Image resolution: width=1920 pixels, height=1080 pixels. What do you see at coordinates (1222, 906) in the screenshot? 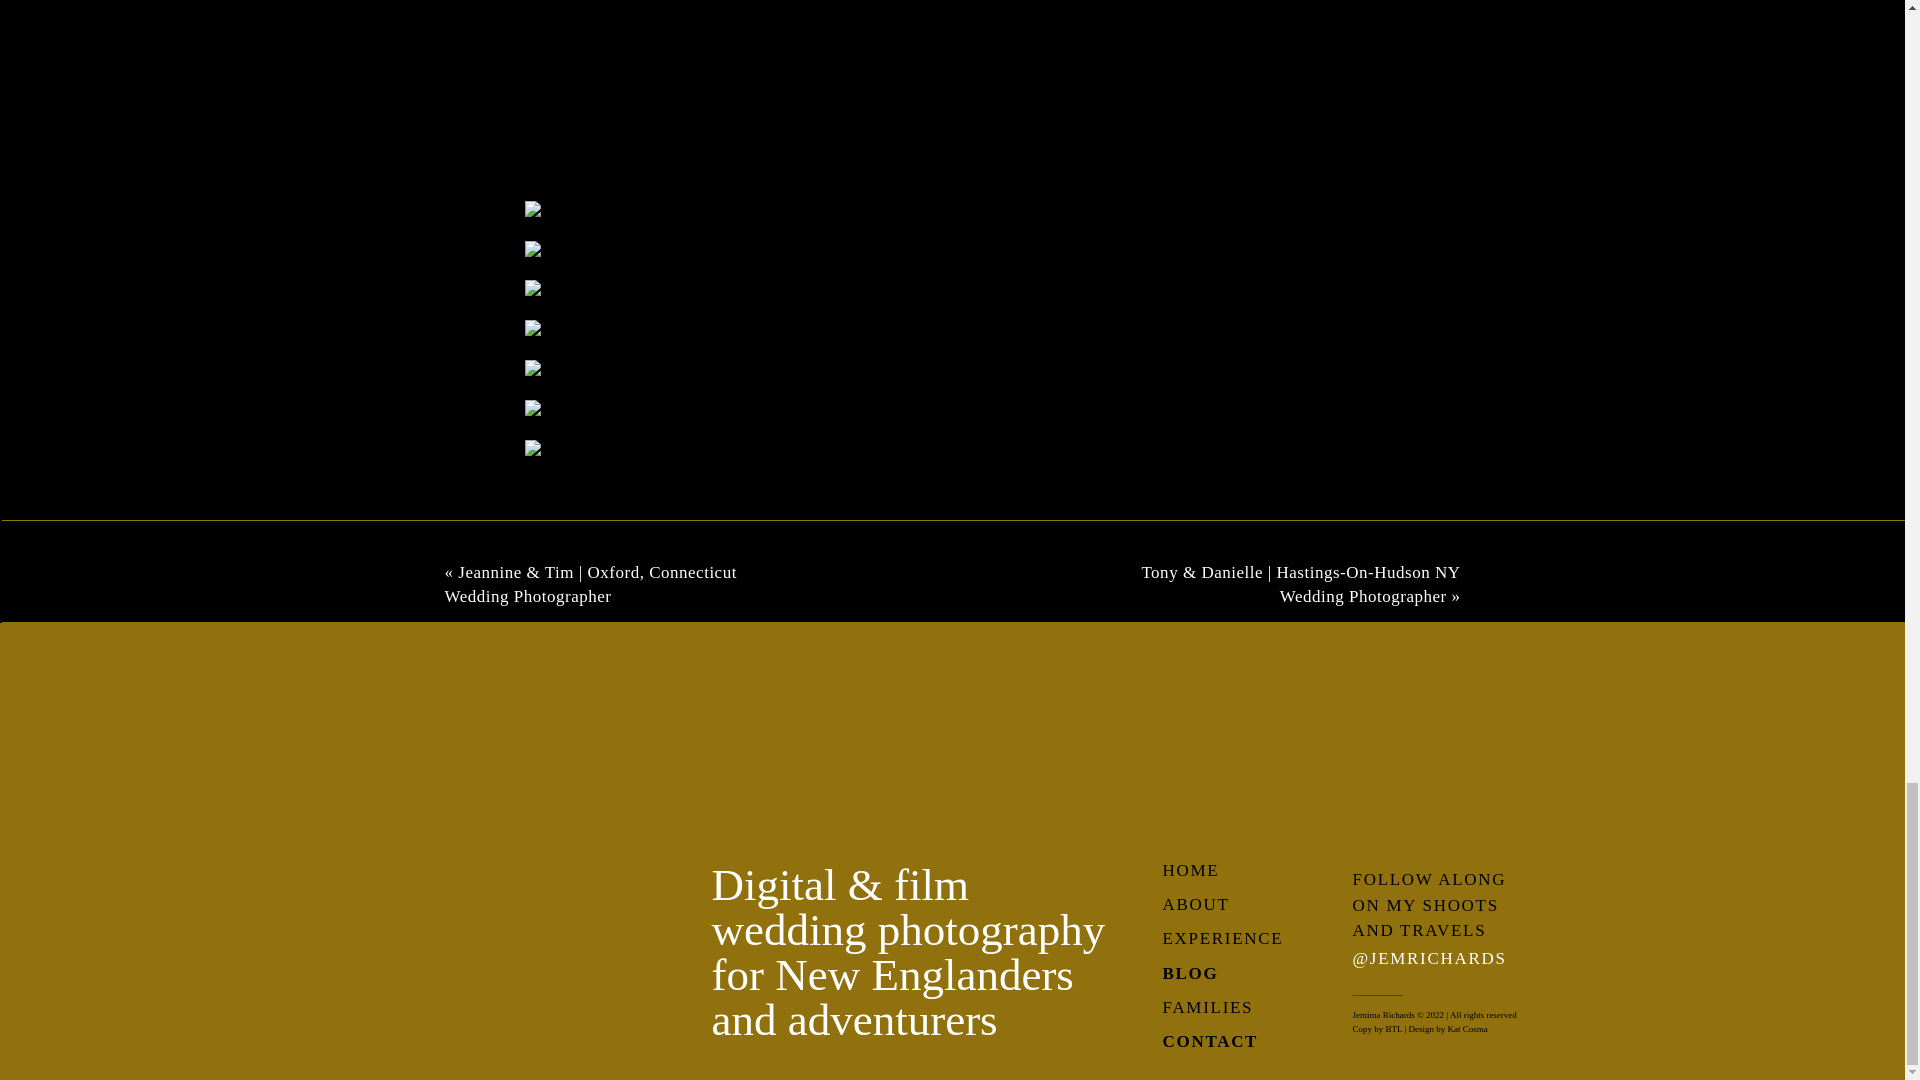
I see `ABOUT` at bounding box center [1222, 906].